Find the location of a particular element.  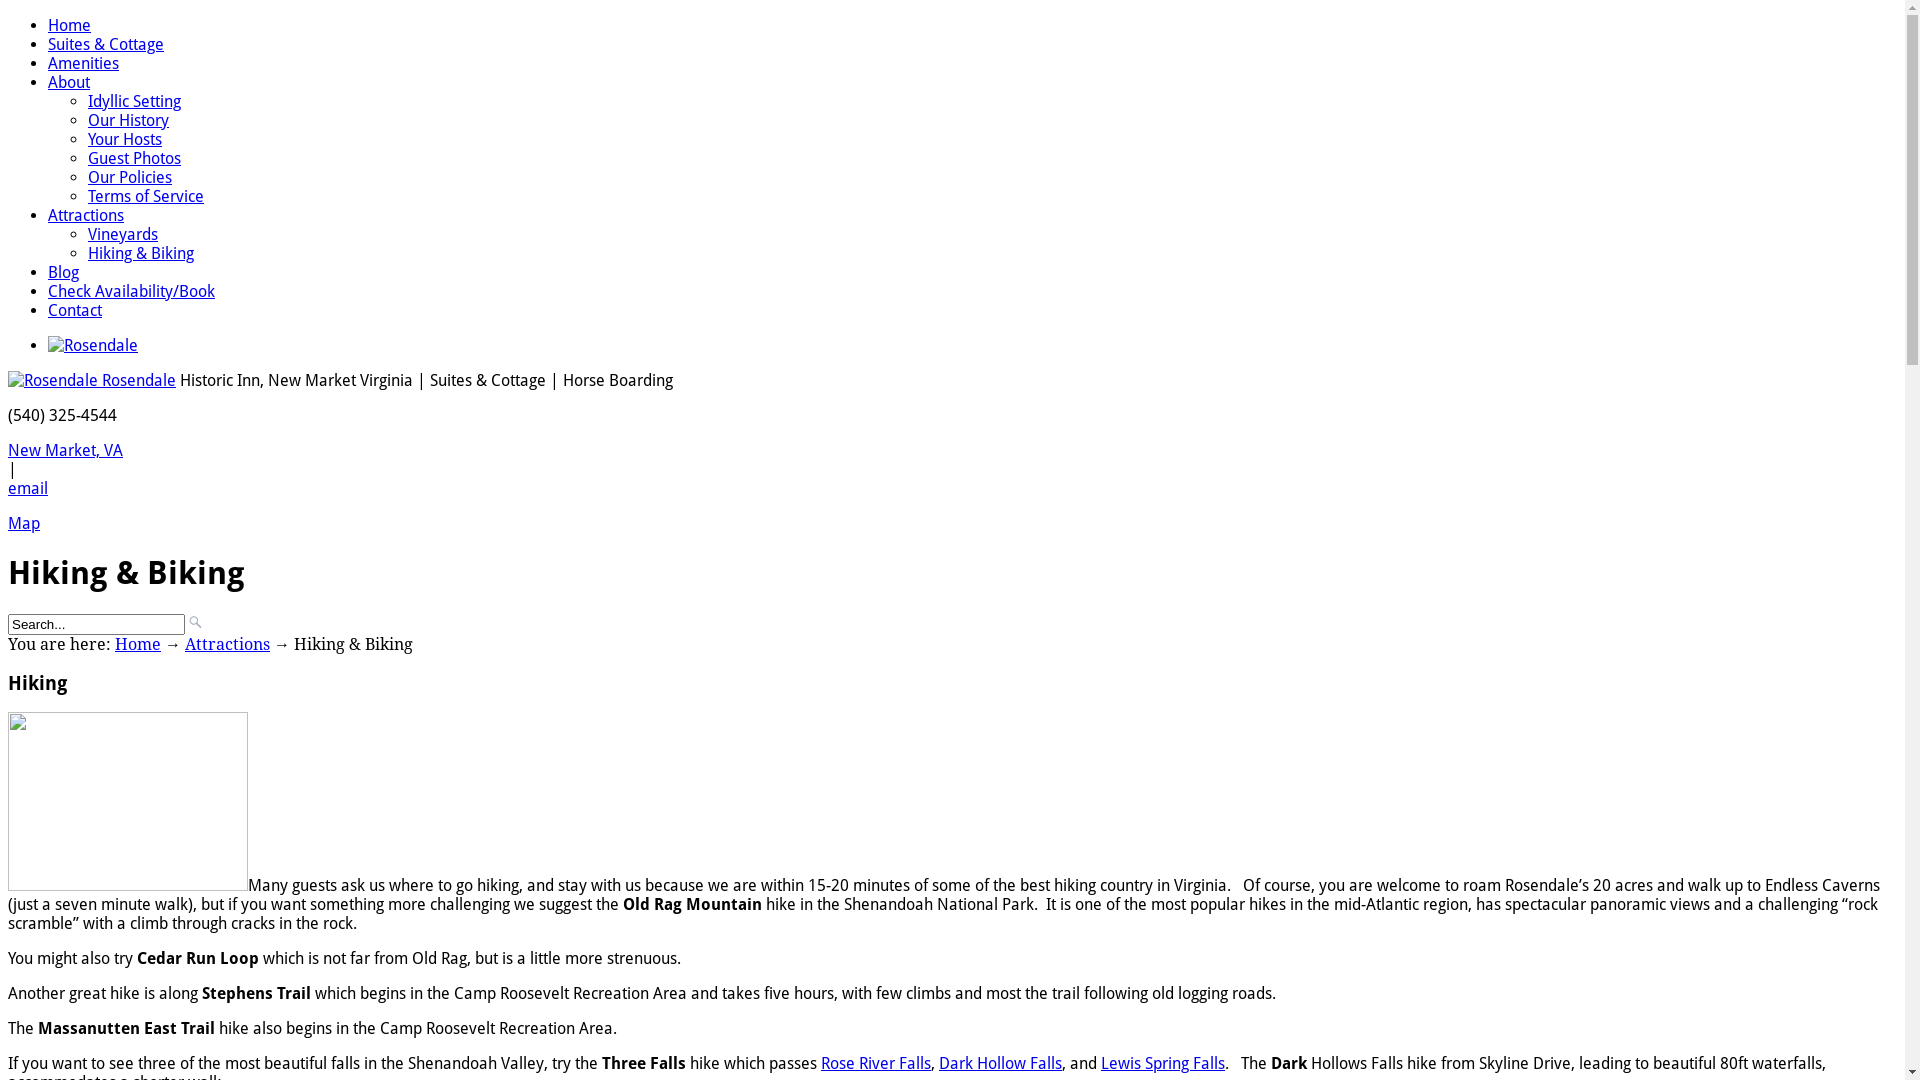

email is located at coordinates (28, 488).